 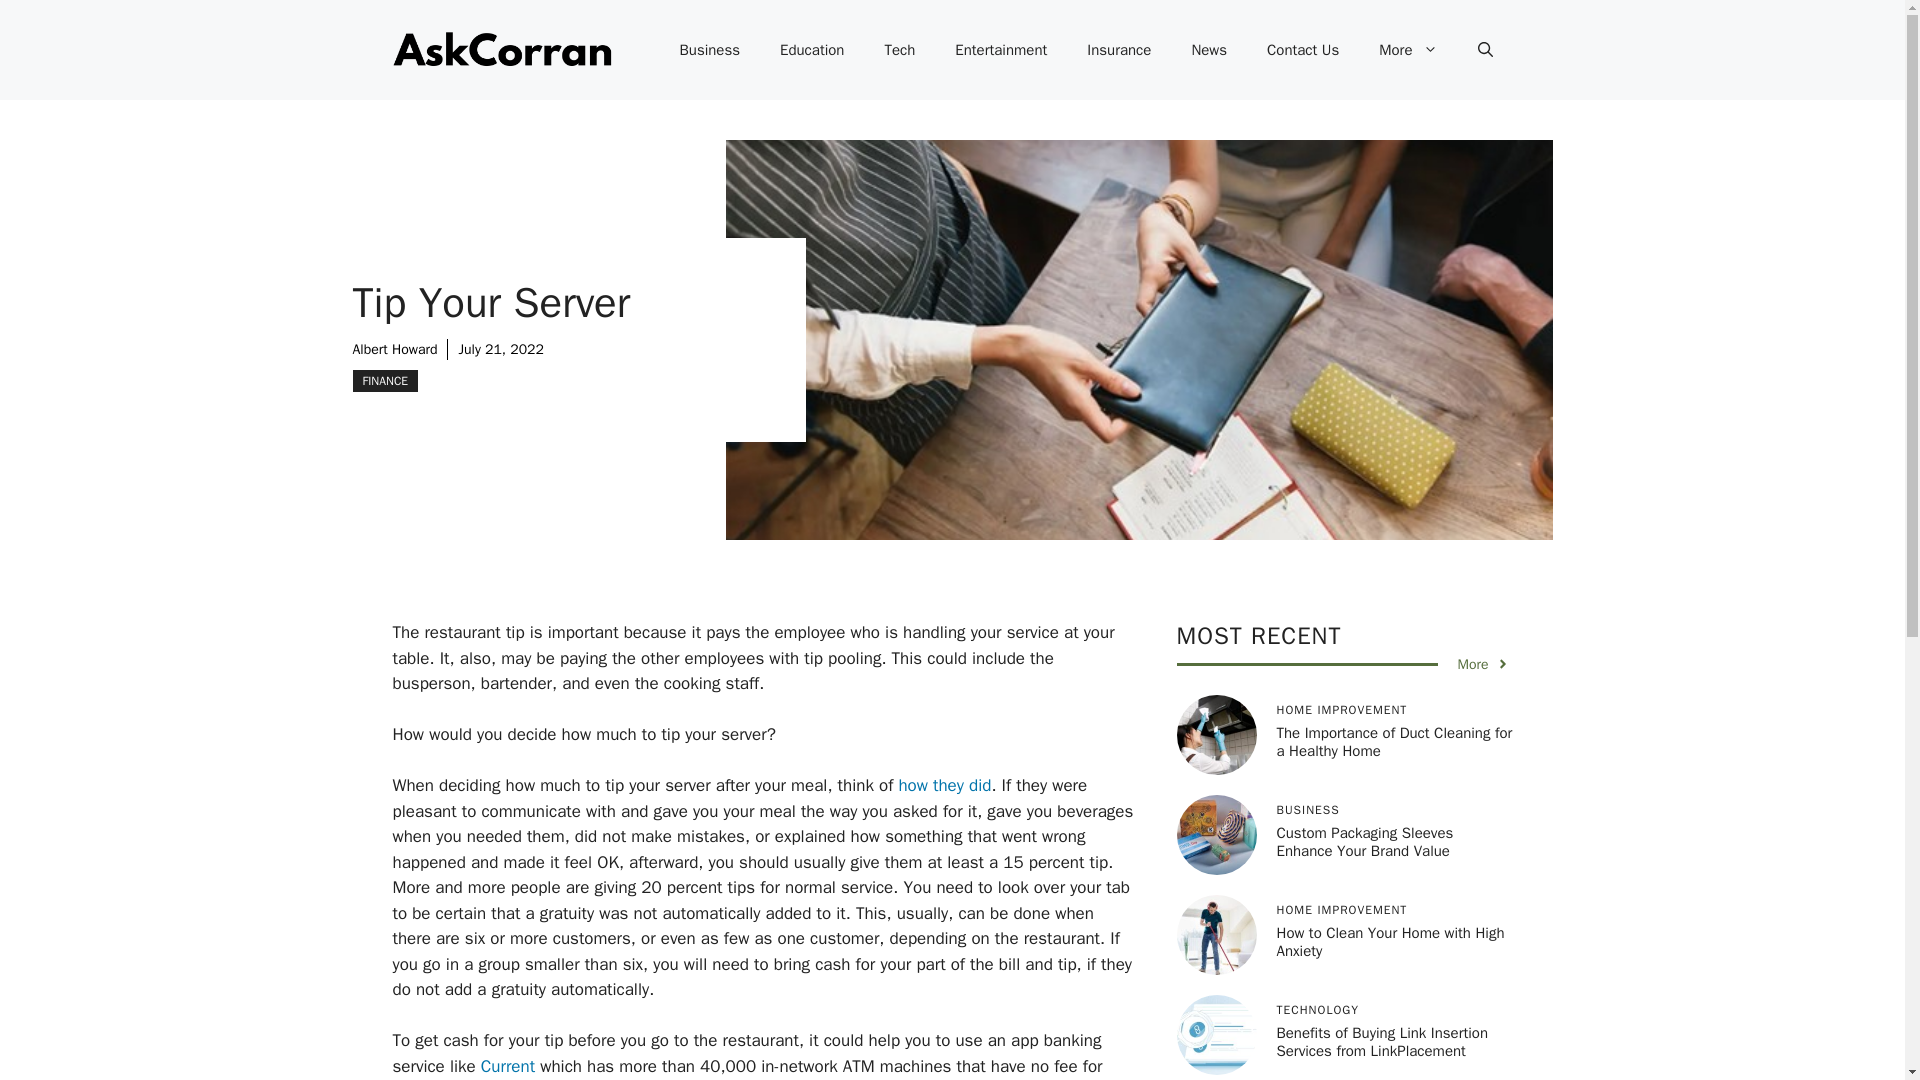 What do you see at coordinates (900, 50) in the screenshot?
I see `Tech` at bounding box center [900, 50].